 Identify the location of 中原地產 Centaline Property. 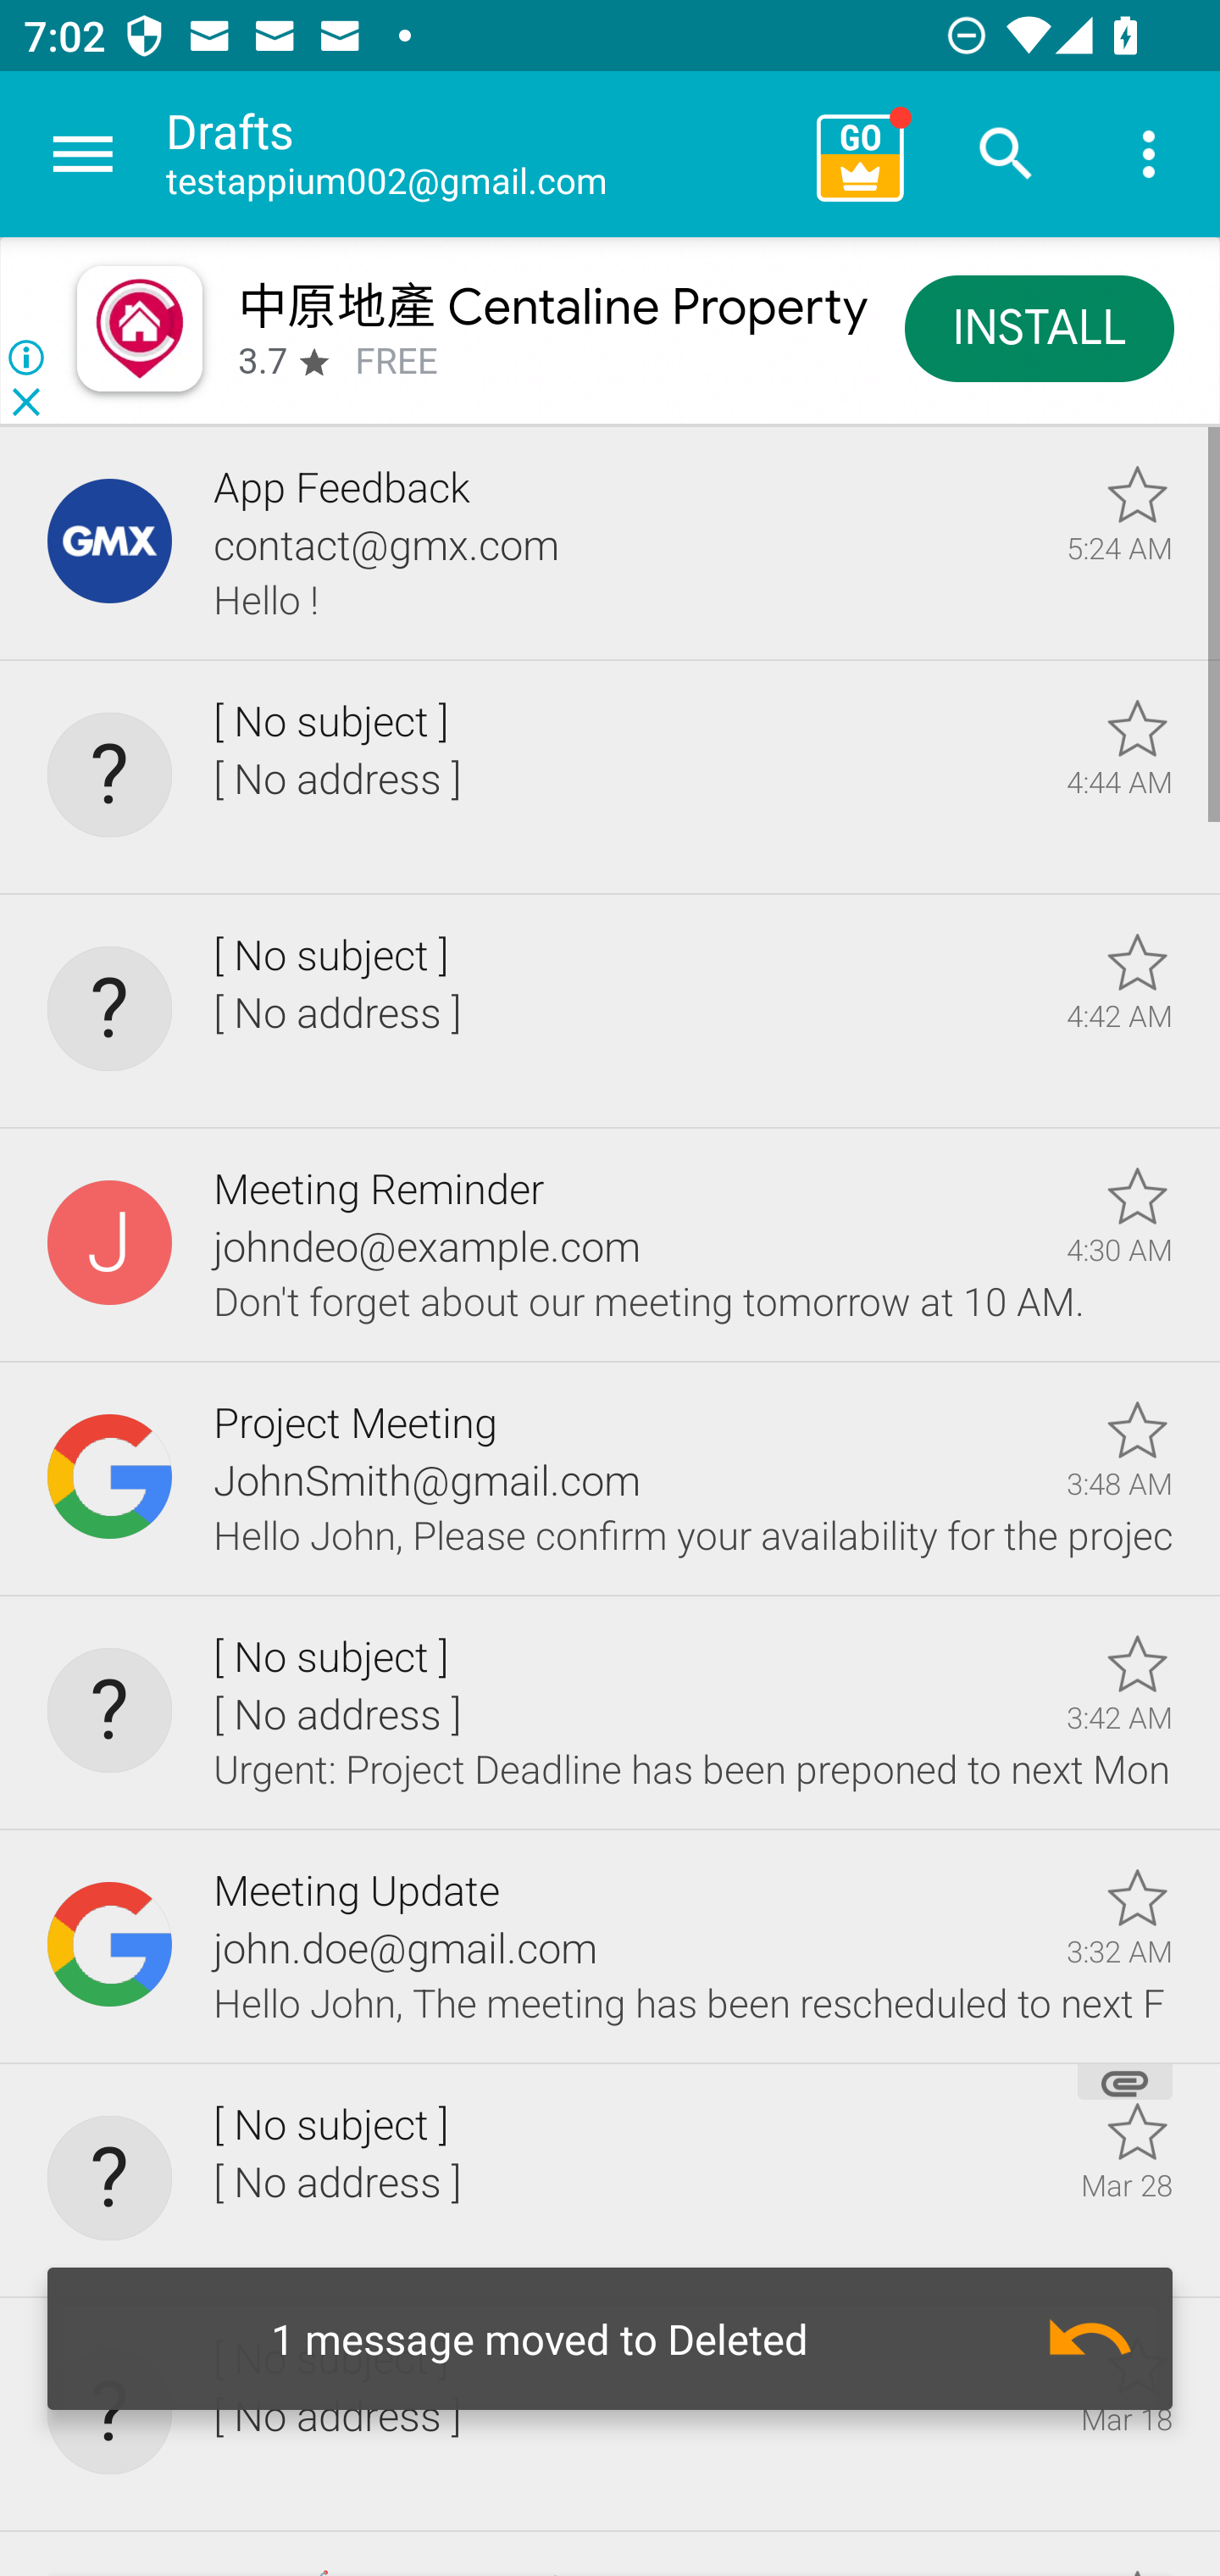
(551, 305).